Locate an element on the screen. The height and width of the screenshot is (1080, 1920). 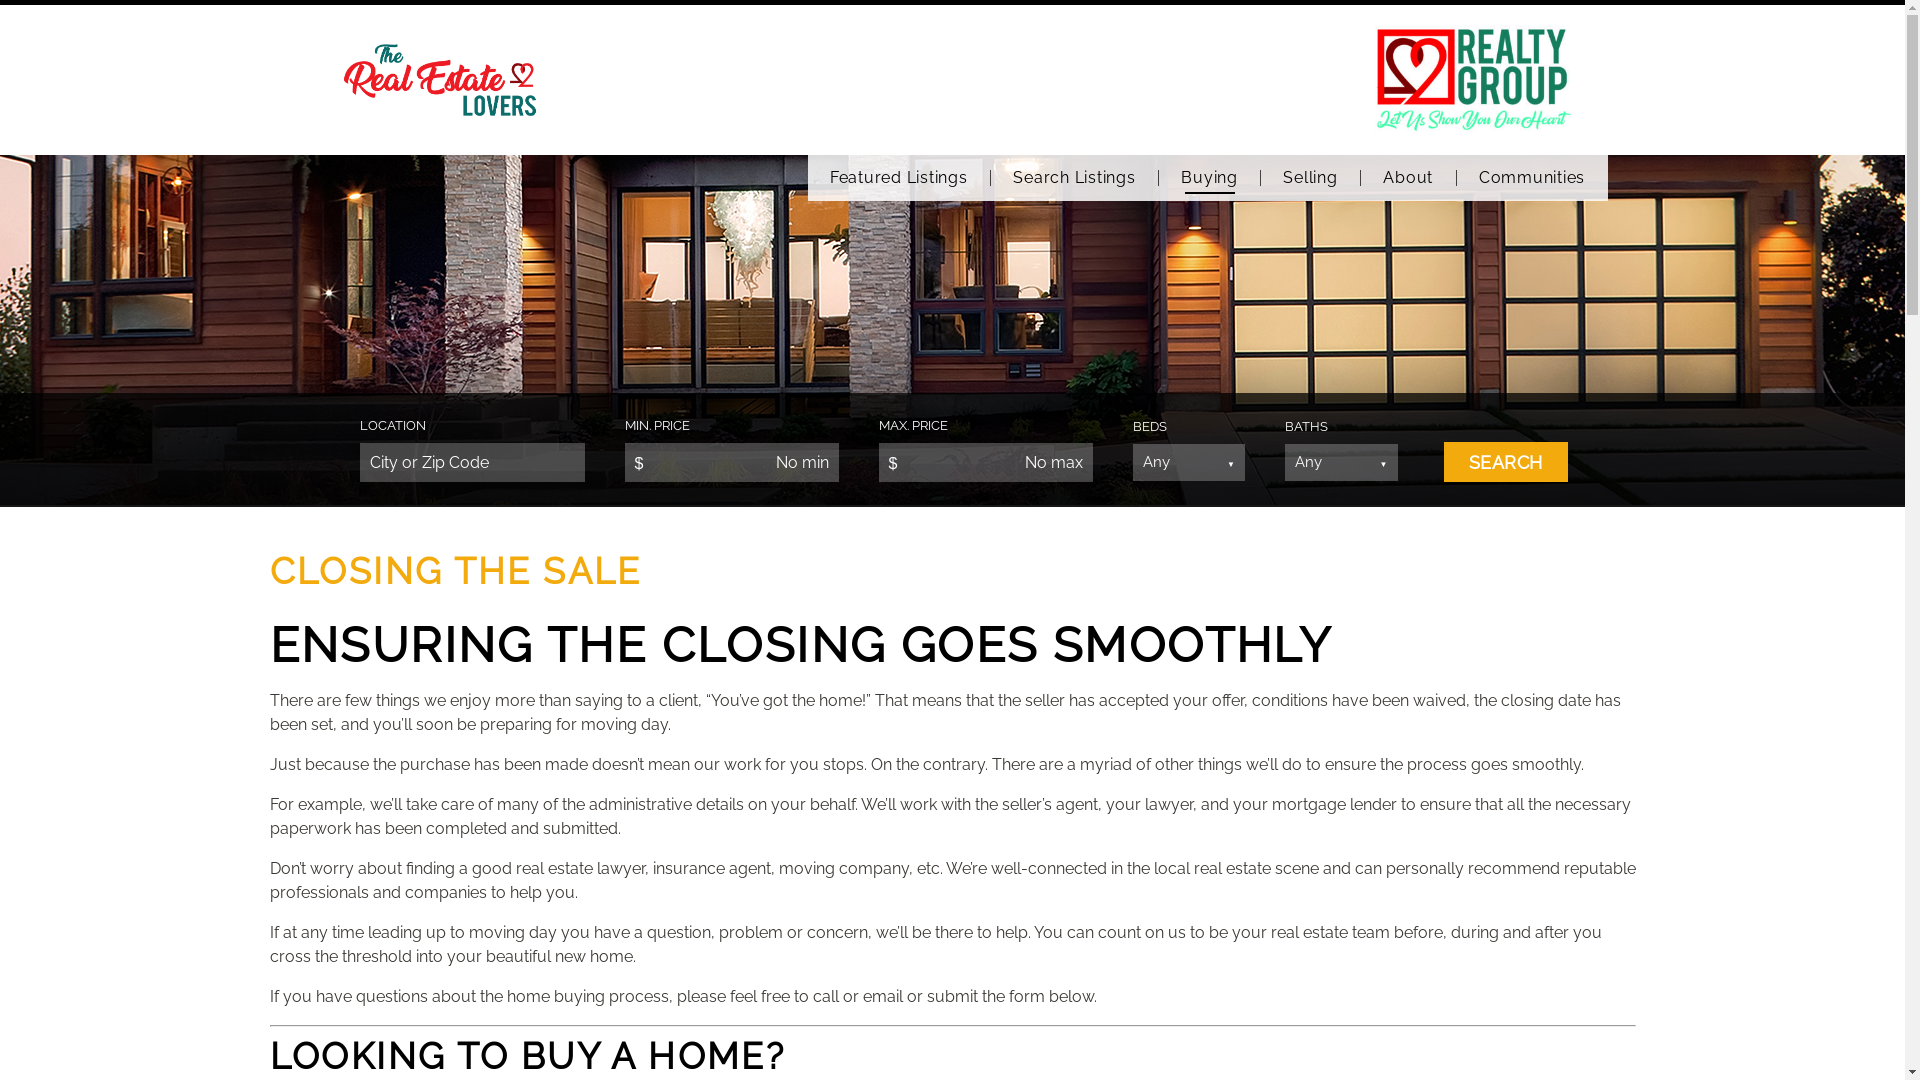
Buying is located at coordinates (1210, 178).